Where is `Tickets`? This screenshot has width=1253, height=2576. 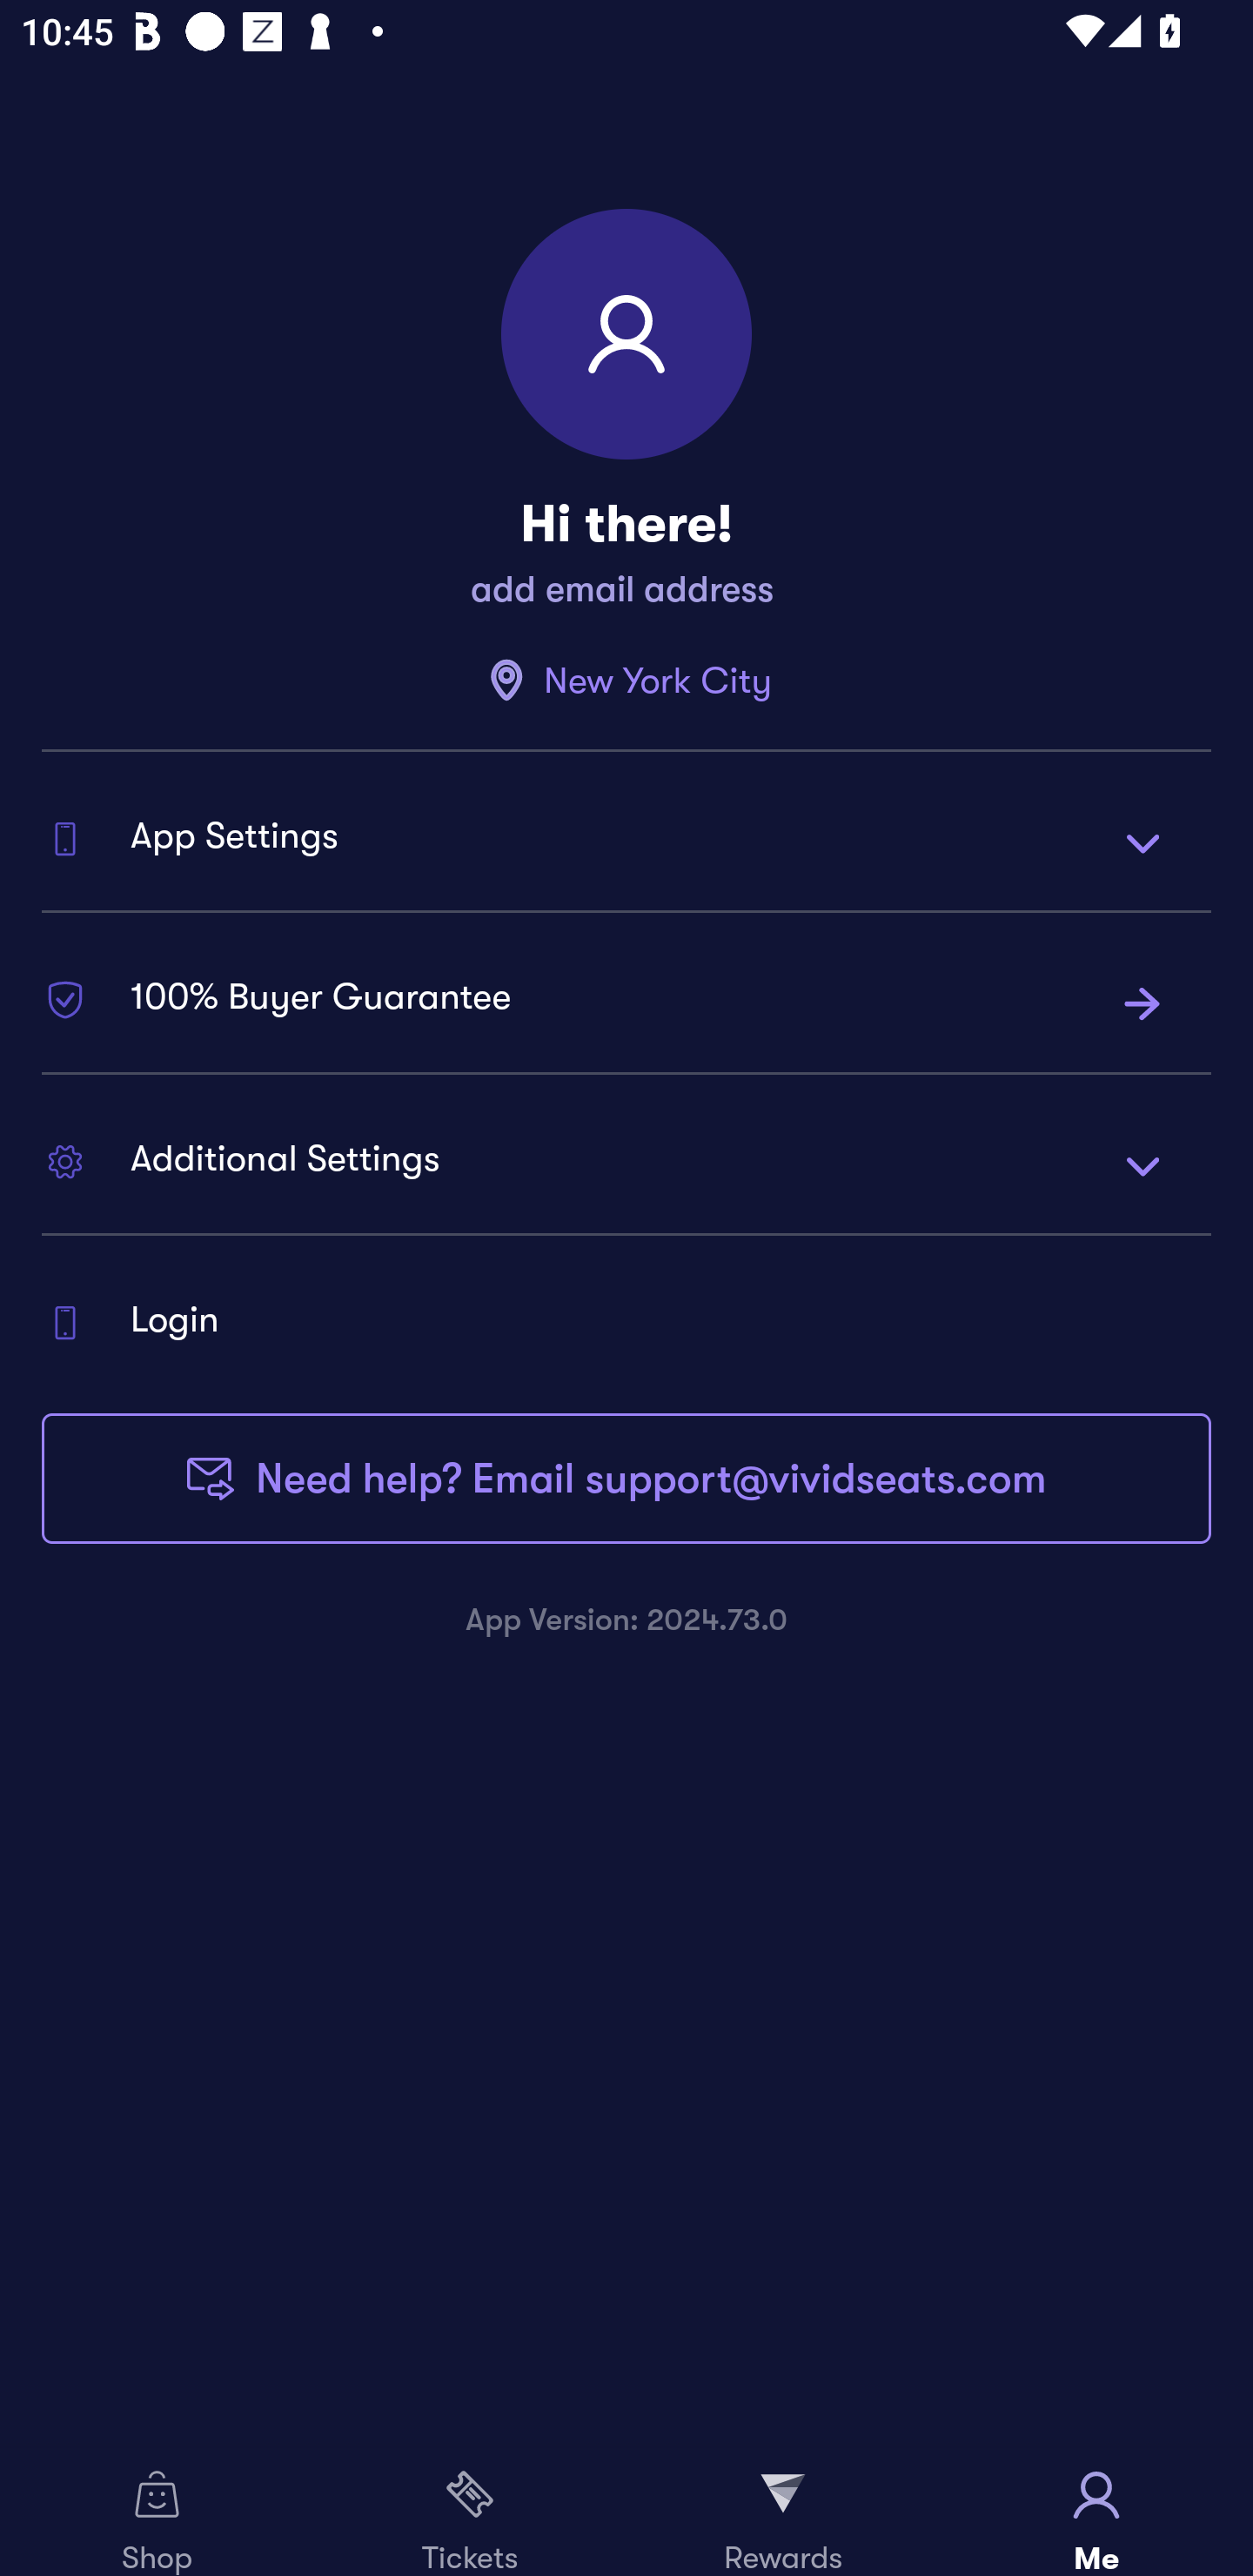 Tickets is located at coordinates (470, 2512).